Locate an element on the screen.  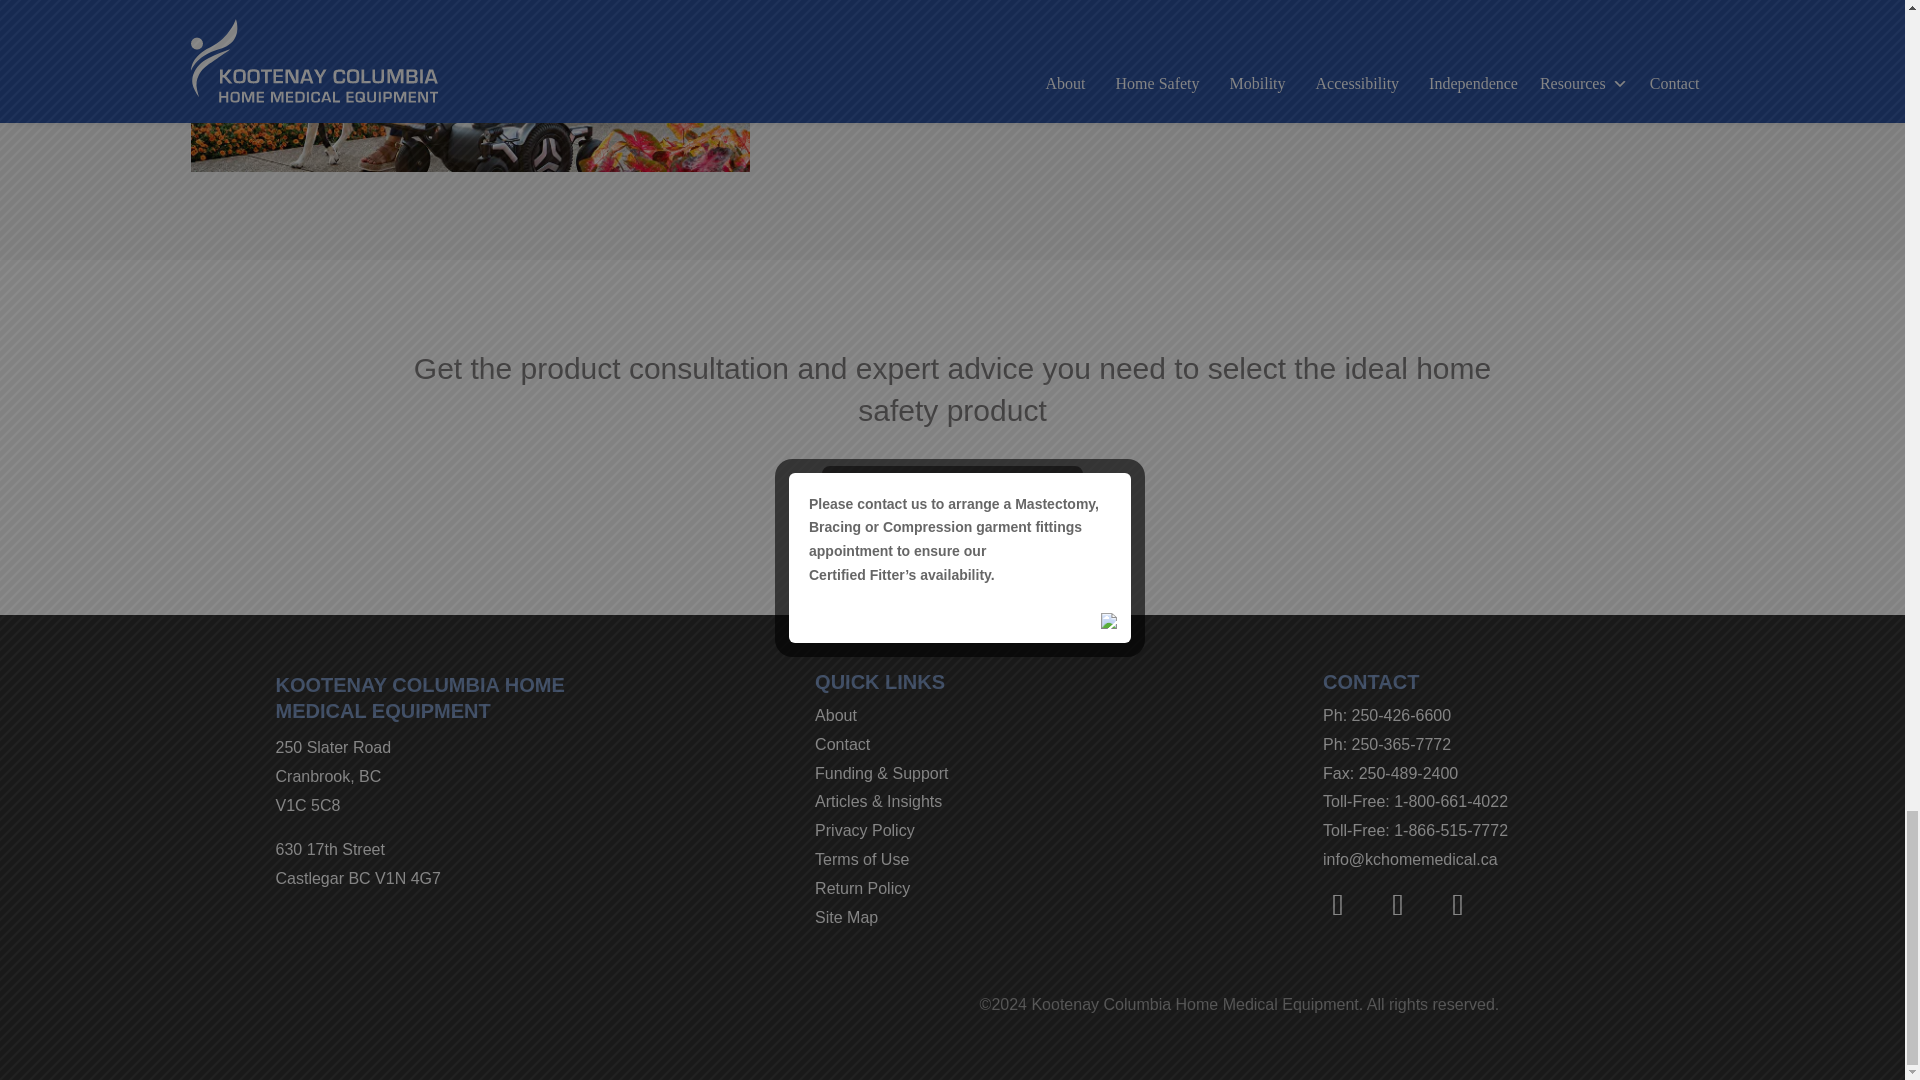
Mask Group 1 is located at coordinates (469, 86).